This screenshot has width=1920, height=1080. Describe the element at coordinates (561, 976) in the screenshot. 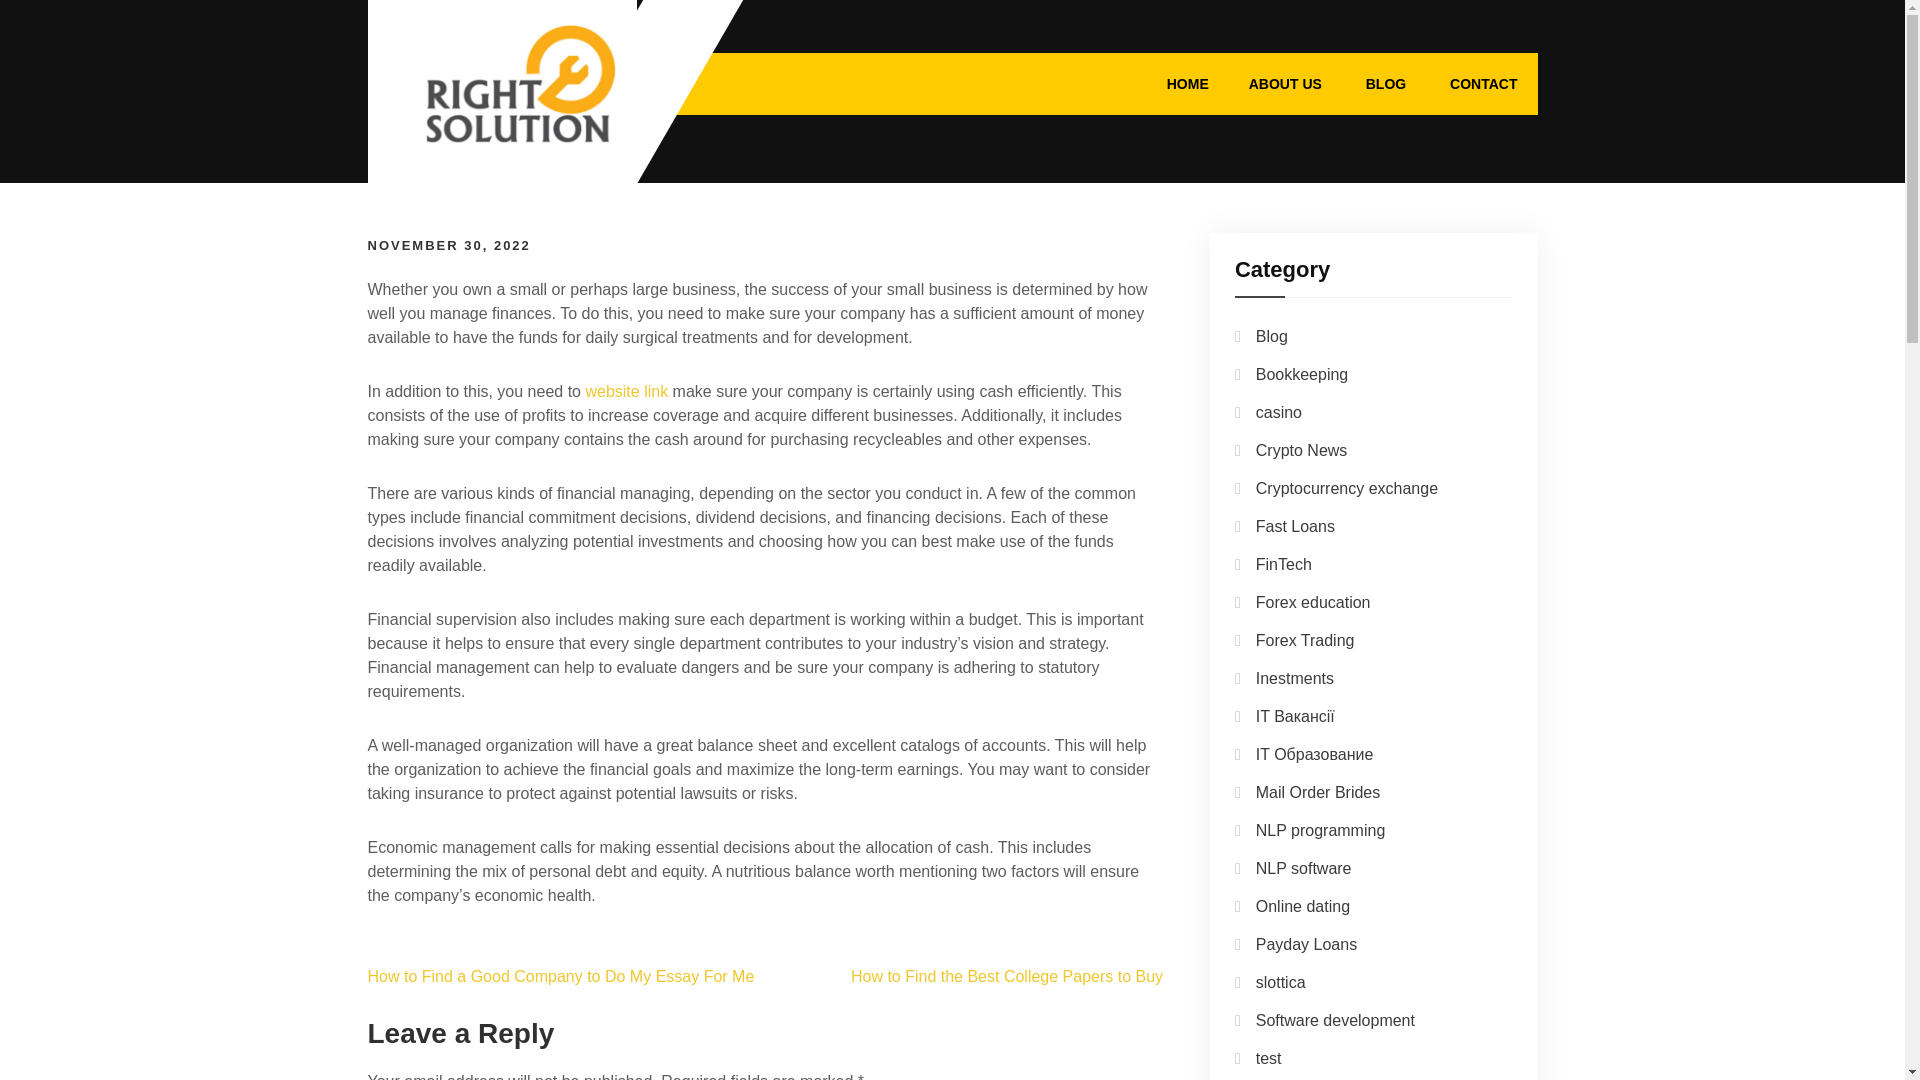

I see `How to Find a Good Company to Do My Essay For Me` at that location.